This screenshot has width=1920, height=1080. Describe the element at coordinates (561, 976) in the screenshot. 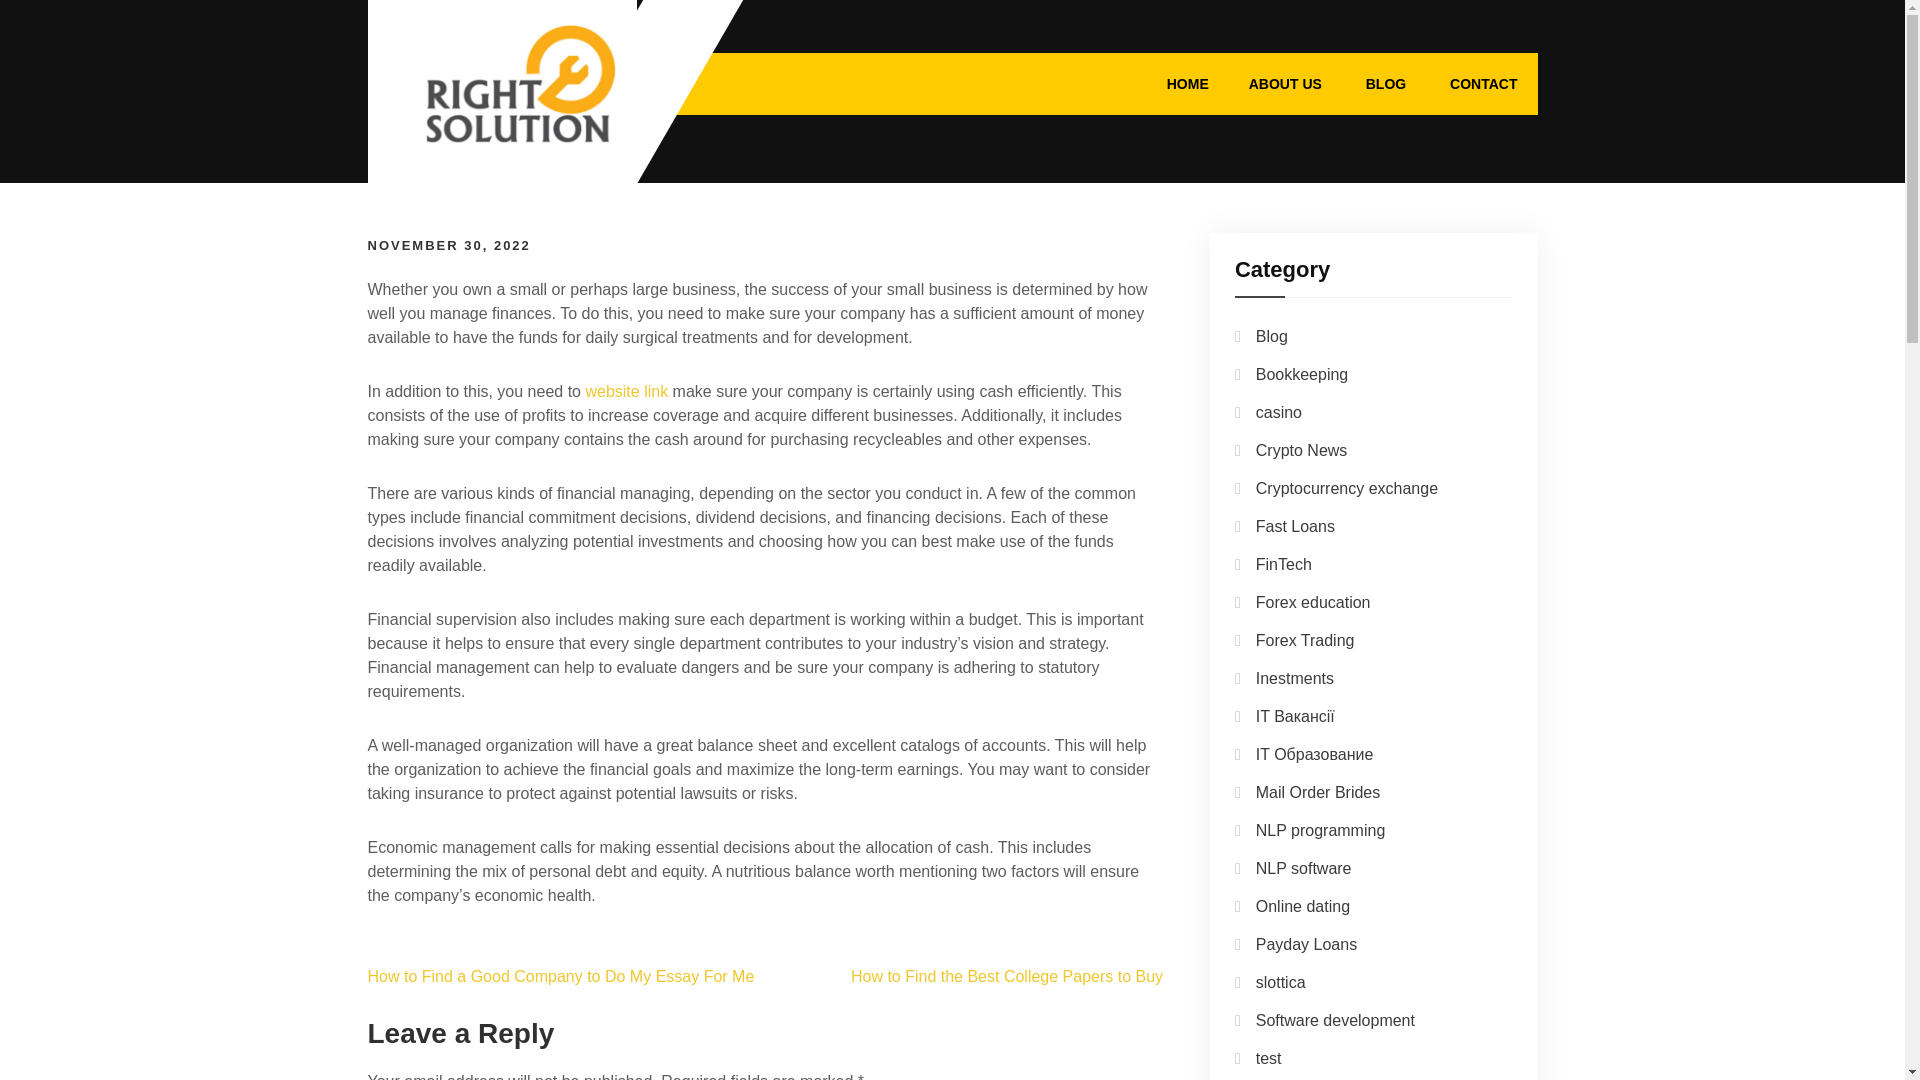

I see `How to Find a Good Company to Do My Essay For Me` at that location.